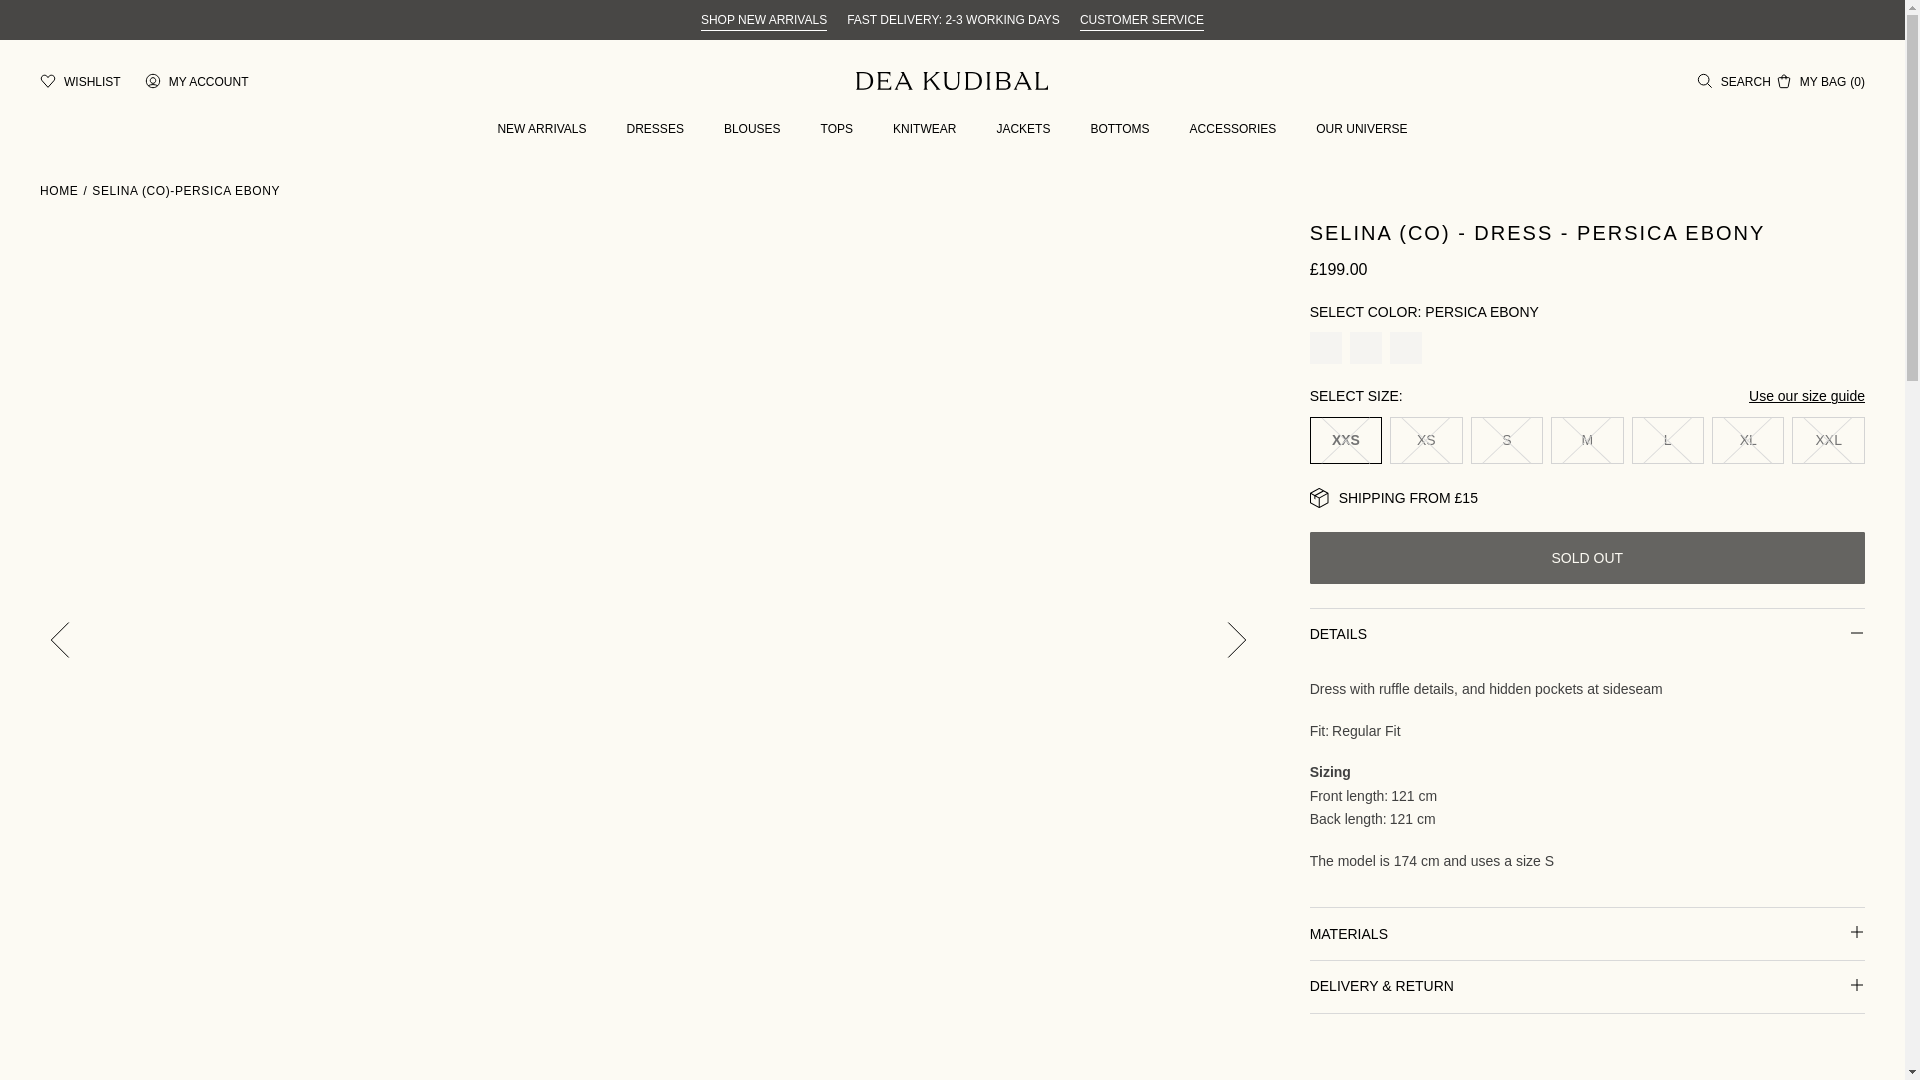 Image resolution: width=1920 pixels, height=1080 pixels. Describe the element at coordinates (752, 129) in the screenshot. I see `BLOUSES` at that location.